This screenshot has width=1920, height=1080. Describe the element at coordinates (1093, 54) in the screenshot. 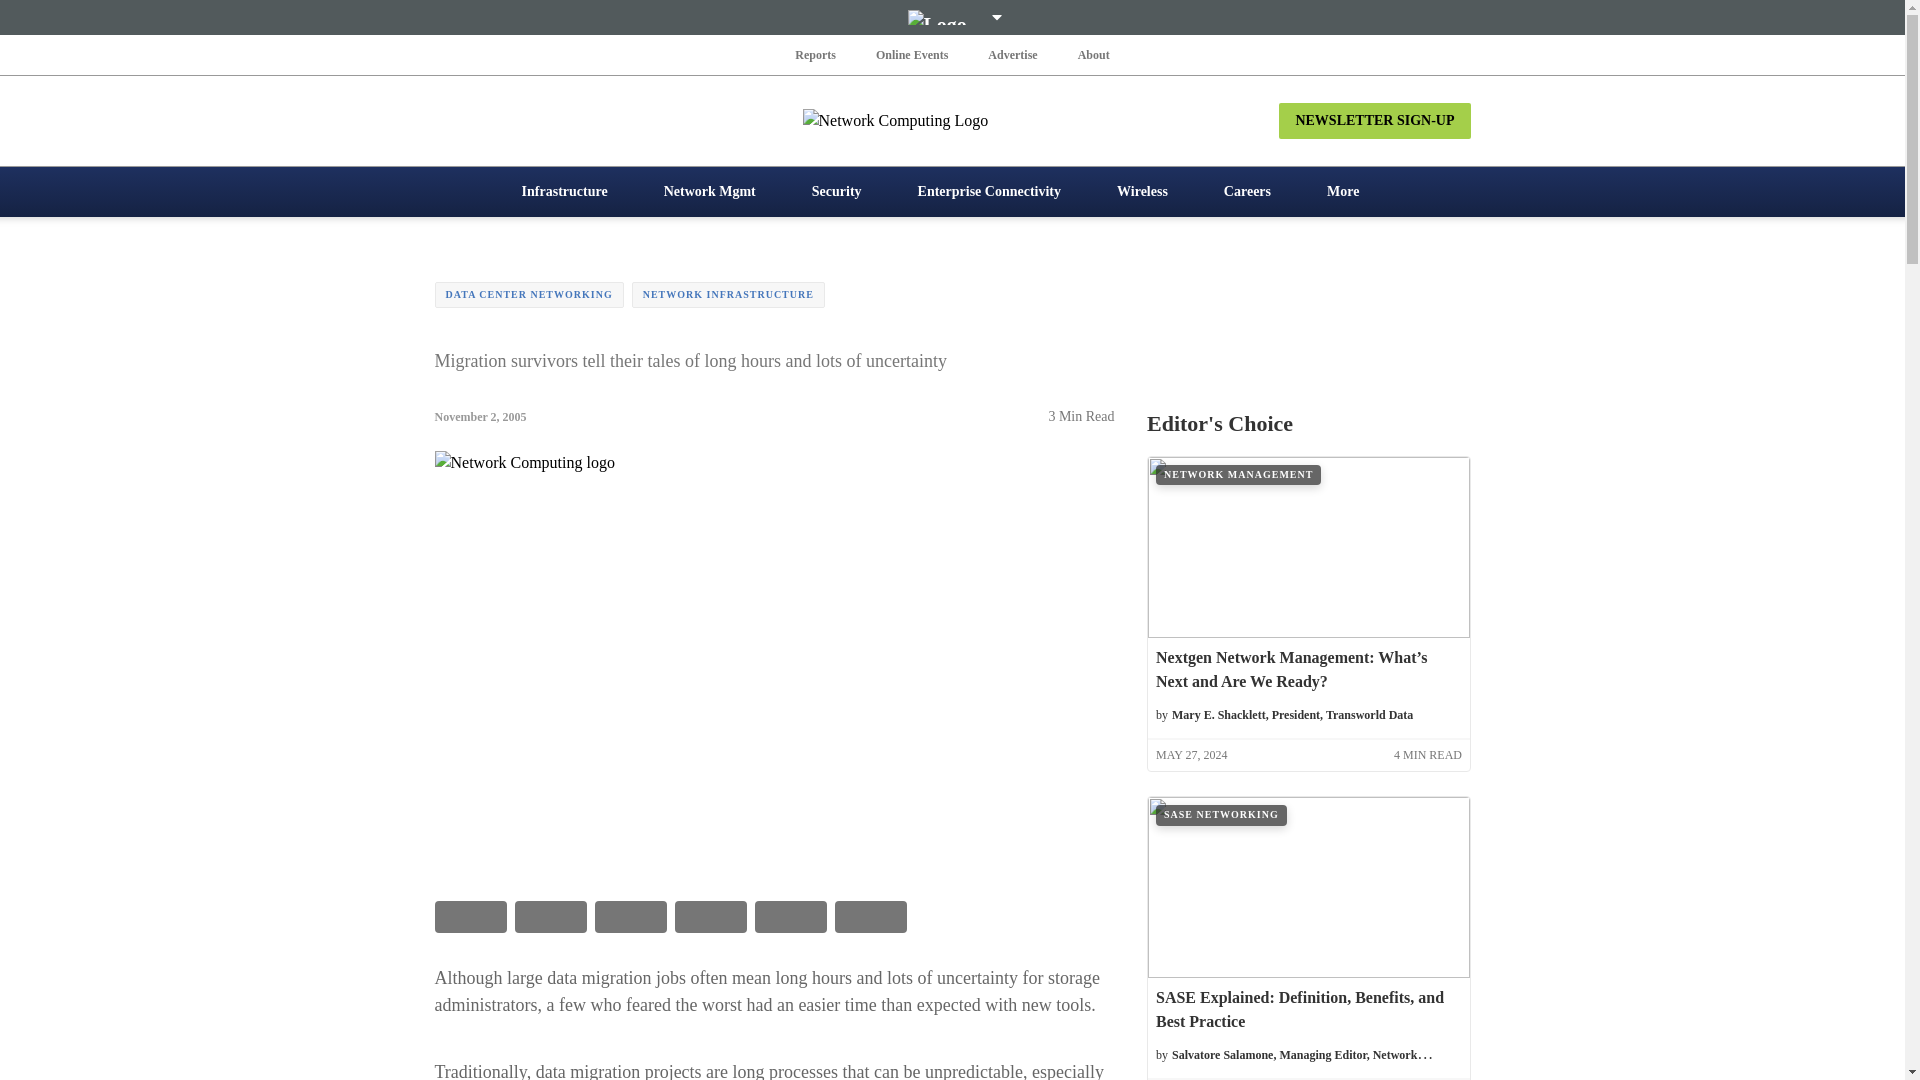

I see `About` at that location.